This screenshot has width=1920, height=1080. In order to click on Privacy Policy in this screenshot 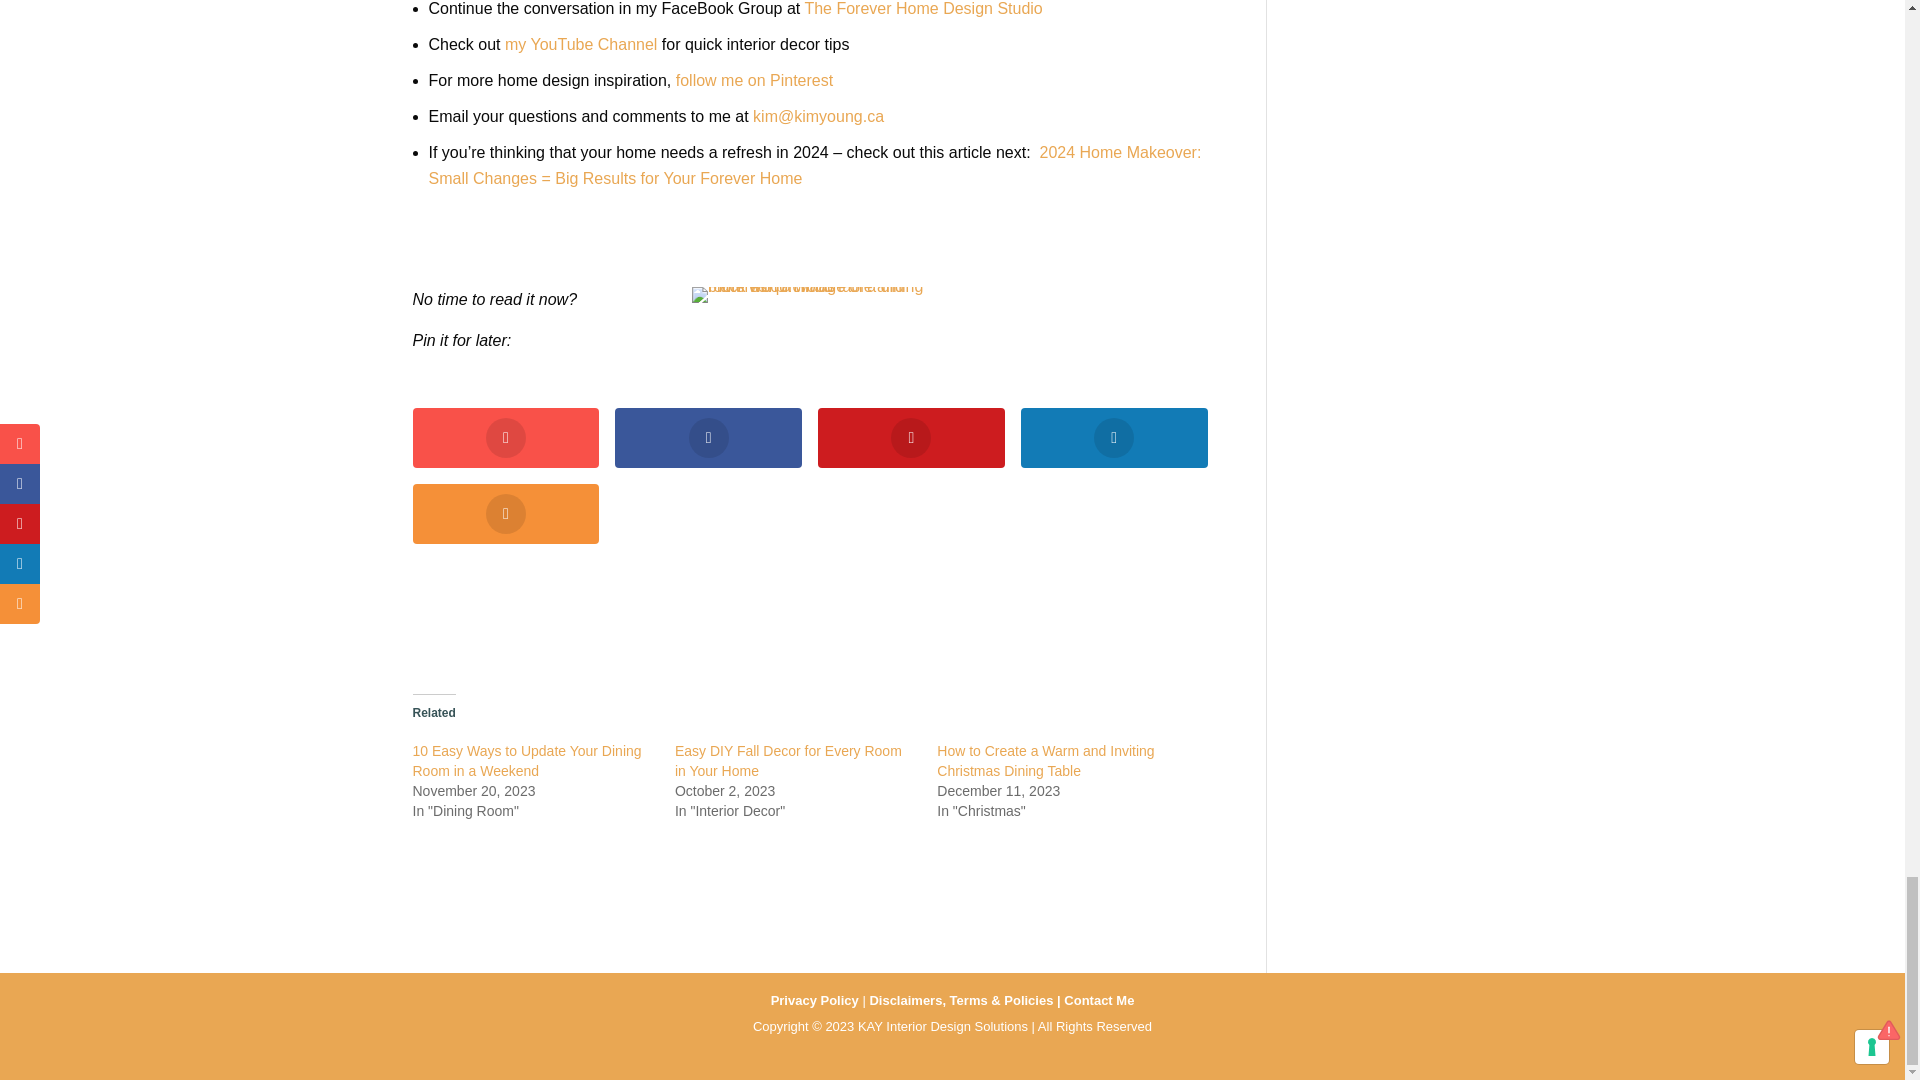, I will do `click(814, 1000)`.